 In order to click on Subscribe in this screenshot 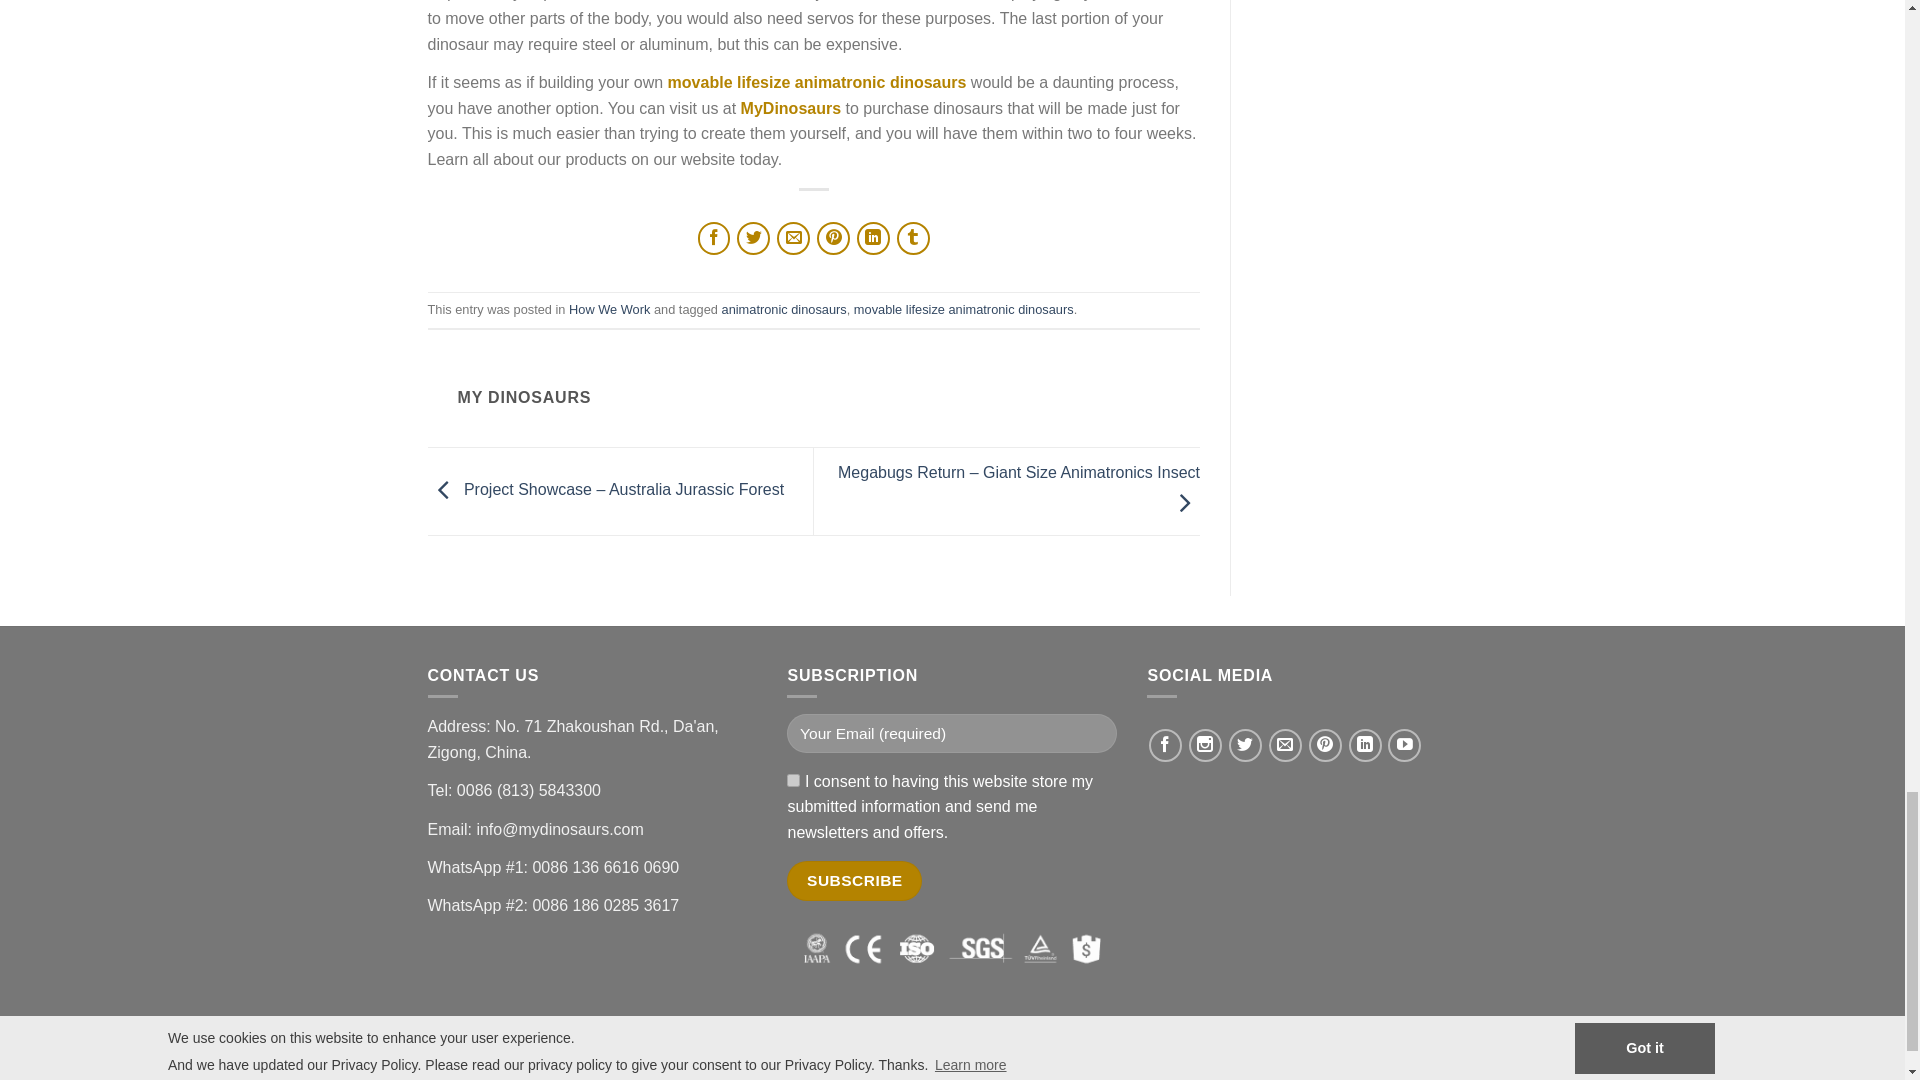, I will do `click(854, 880)`.